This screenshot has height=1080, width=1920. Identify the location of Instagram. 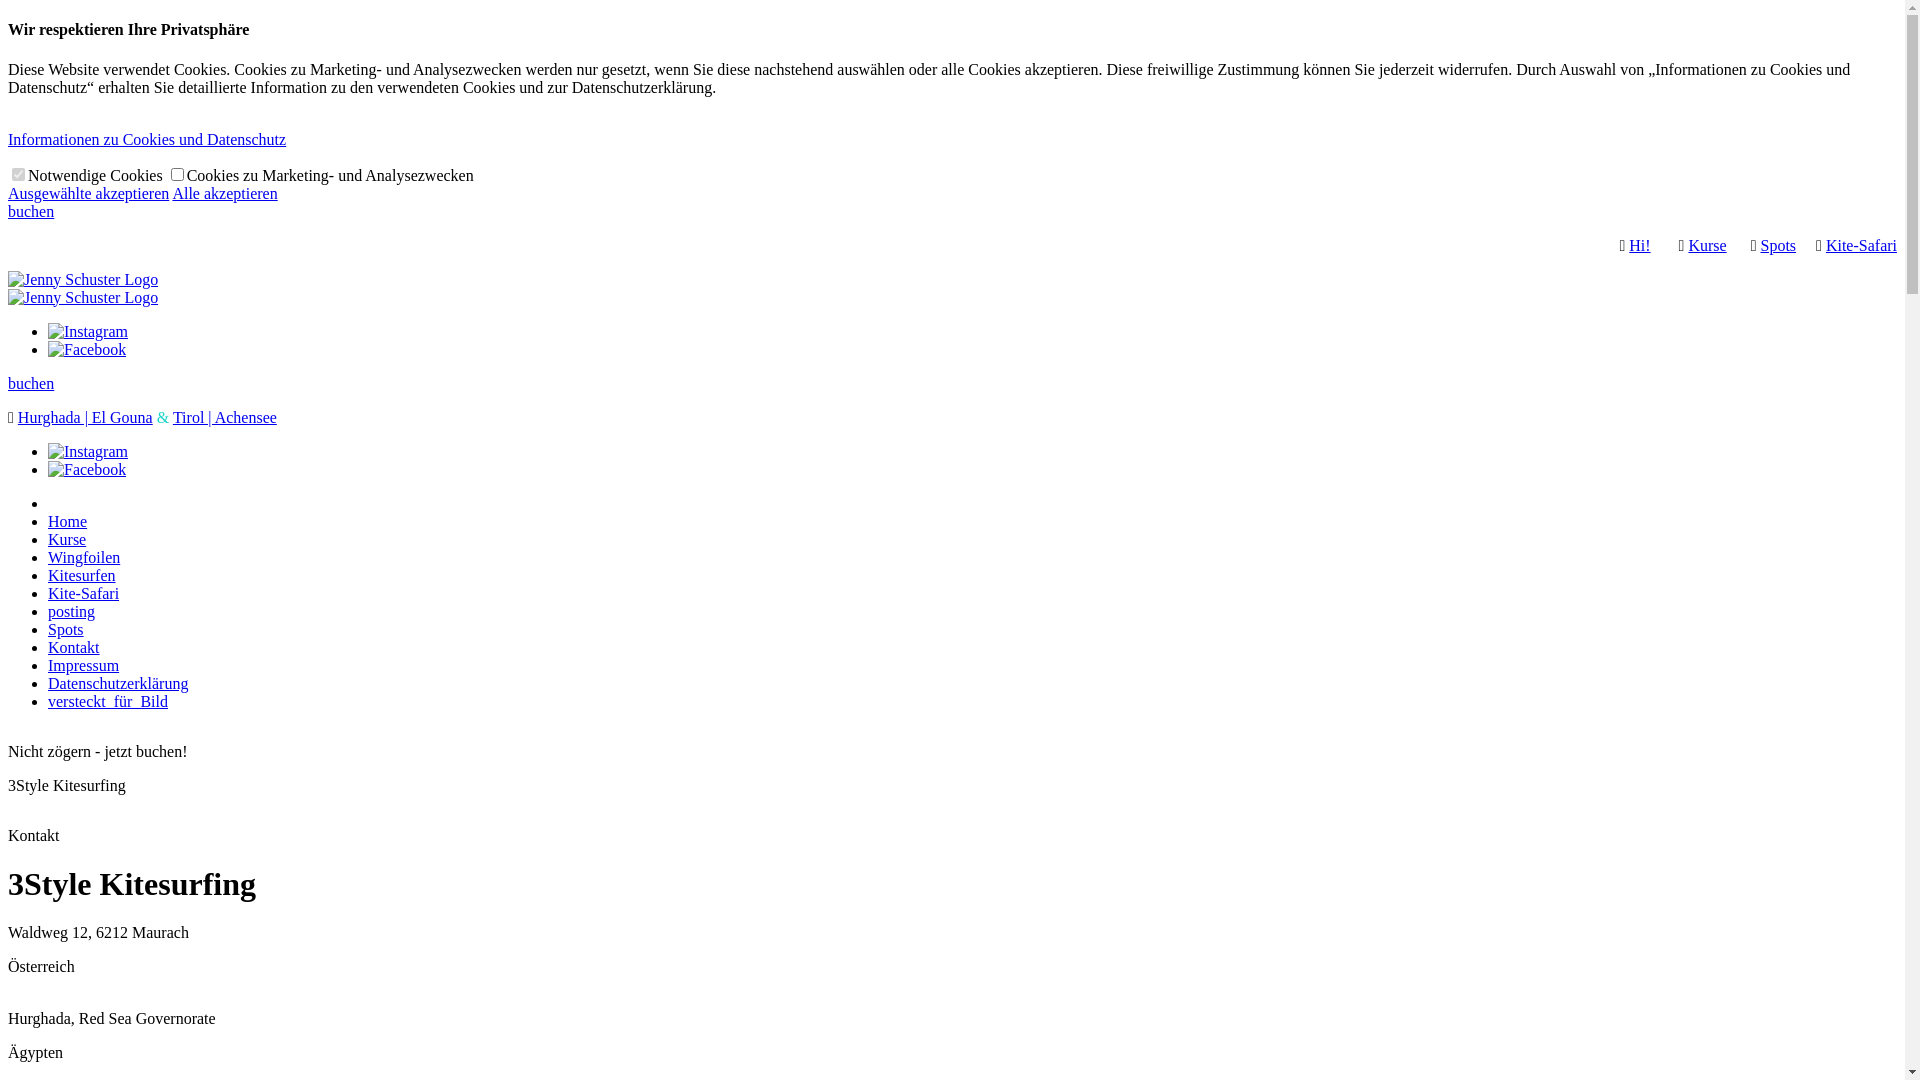
(88, 452).